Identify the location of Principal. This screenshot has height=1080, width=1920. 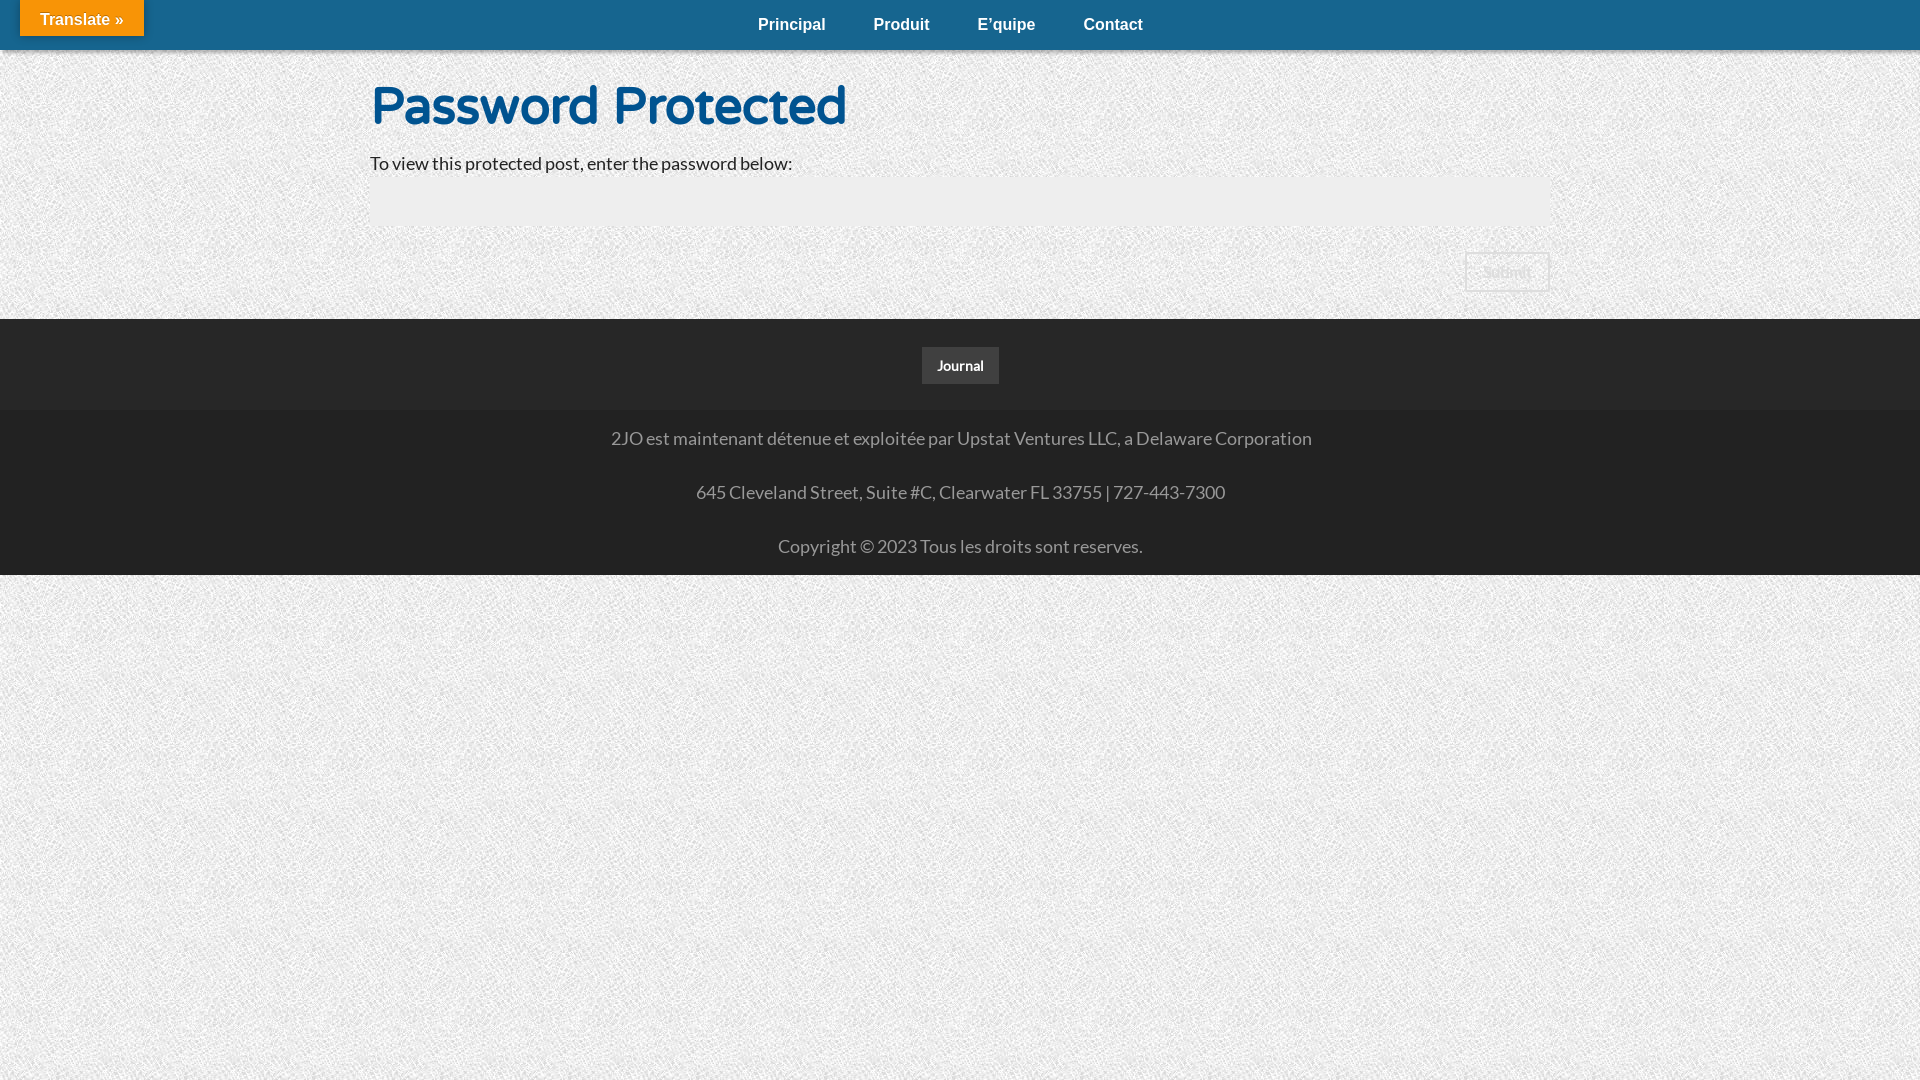
(792, 25).